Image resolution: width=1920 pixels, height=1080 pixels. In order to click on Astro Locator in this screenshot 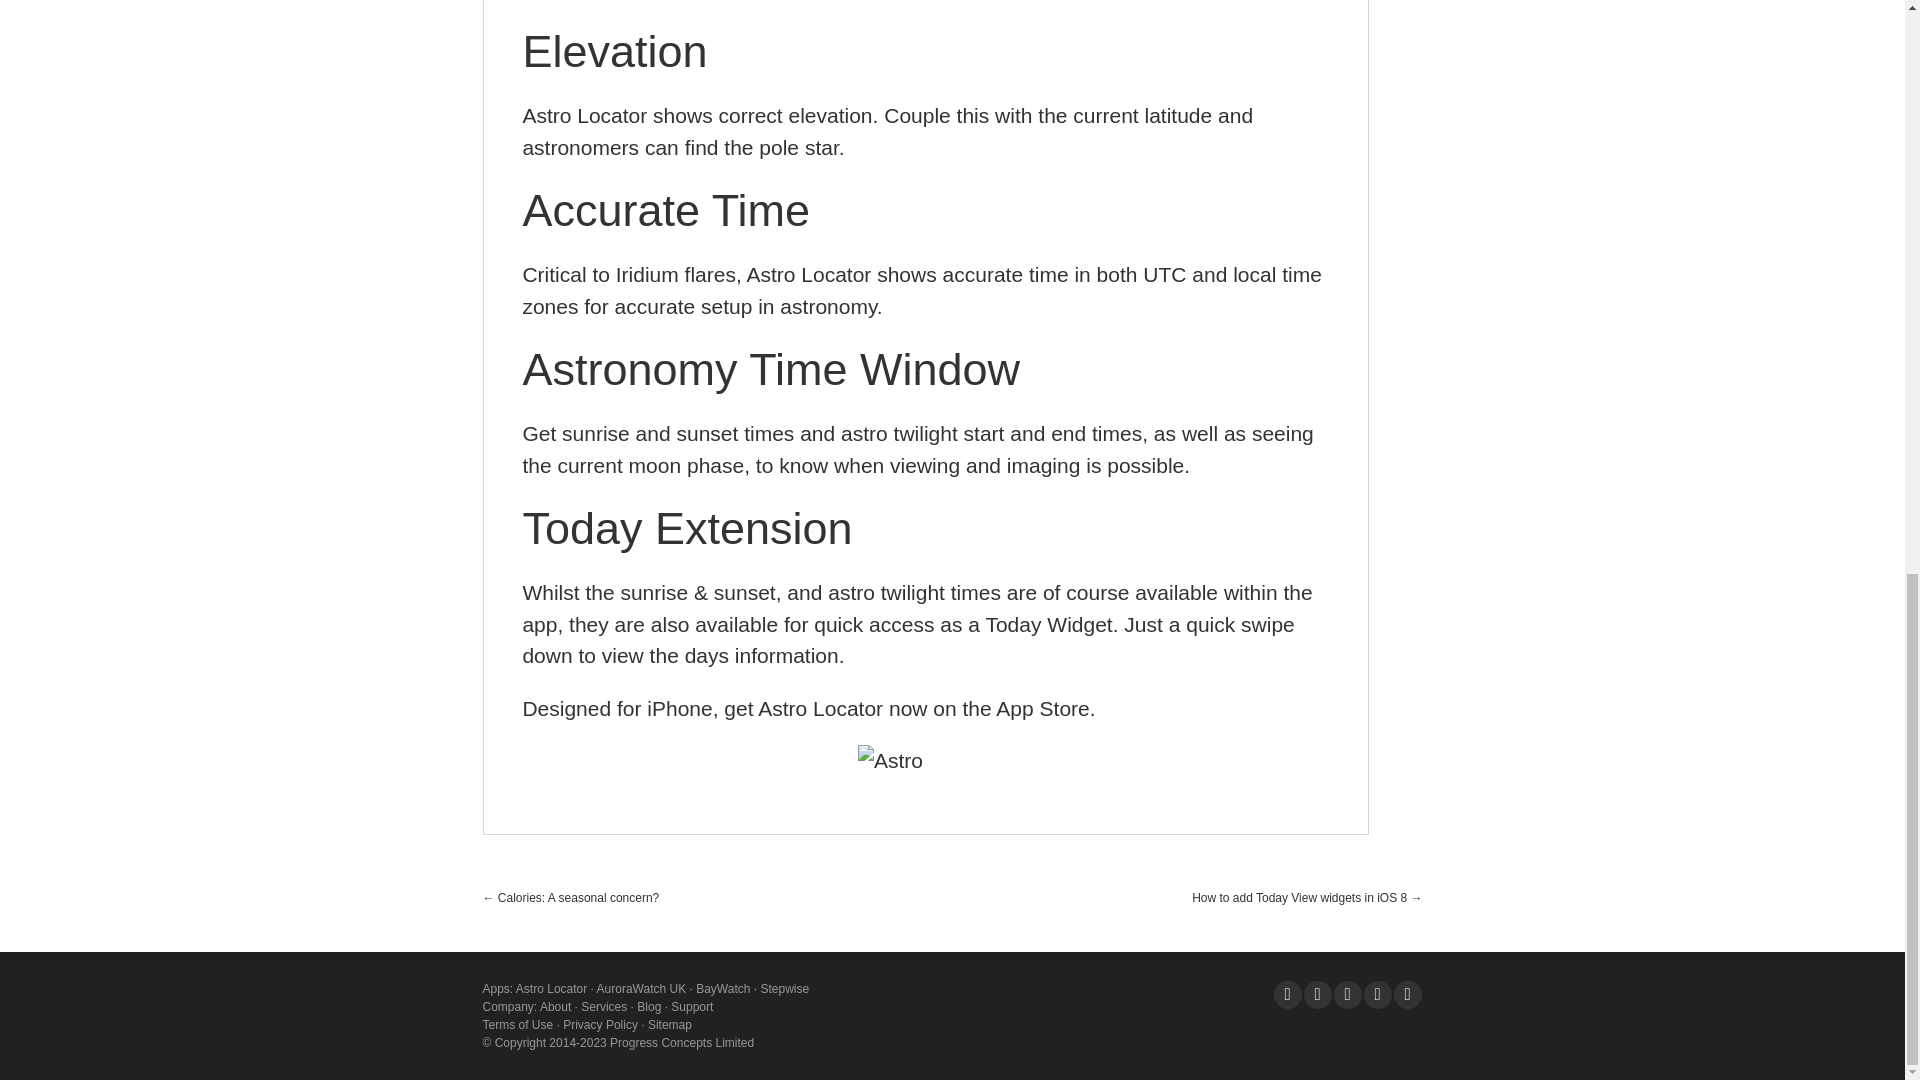, I will do `click(552, 988)`.